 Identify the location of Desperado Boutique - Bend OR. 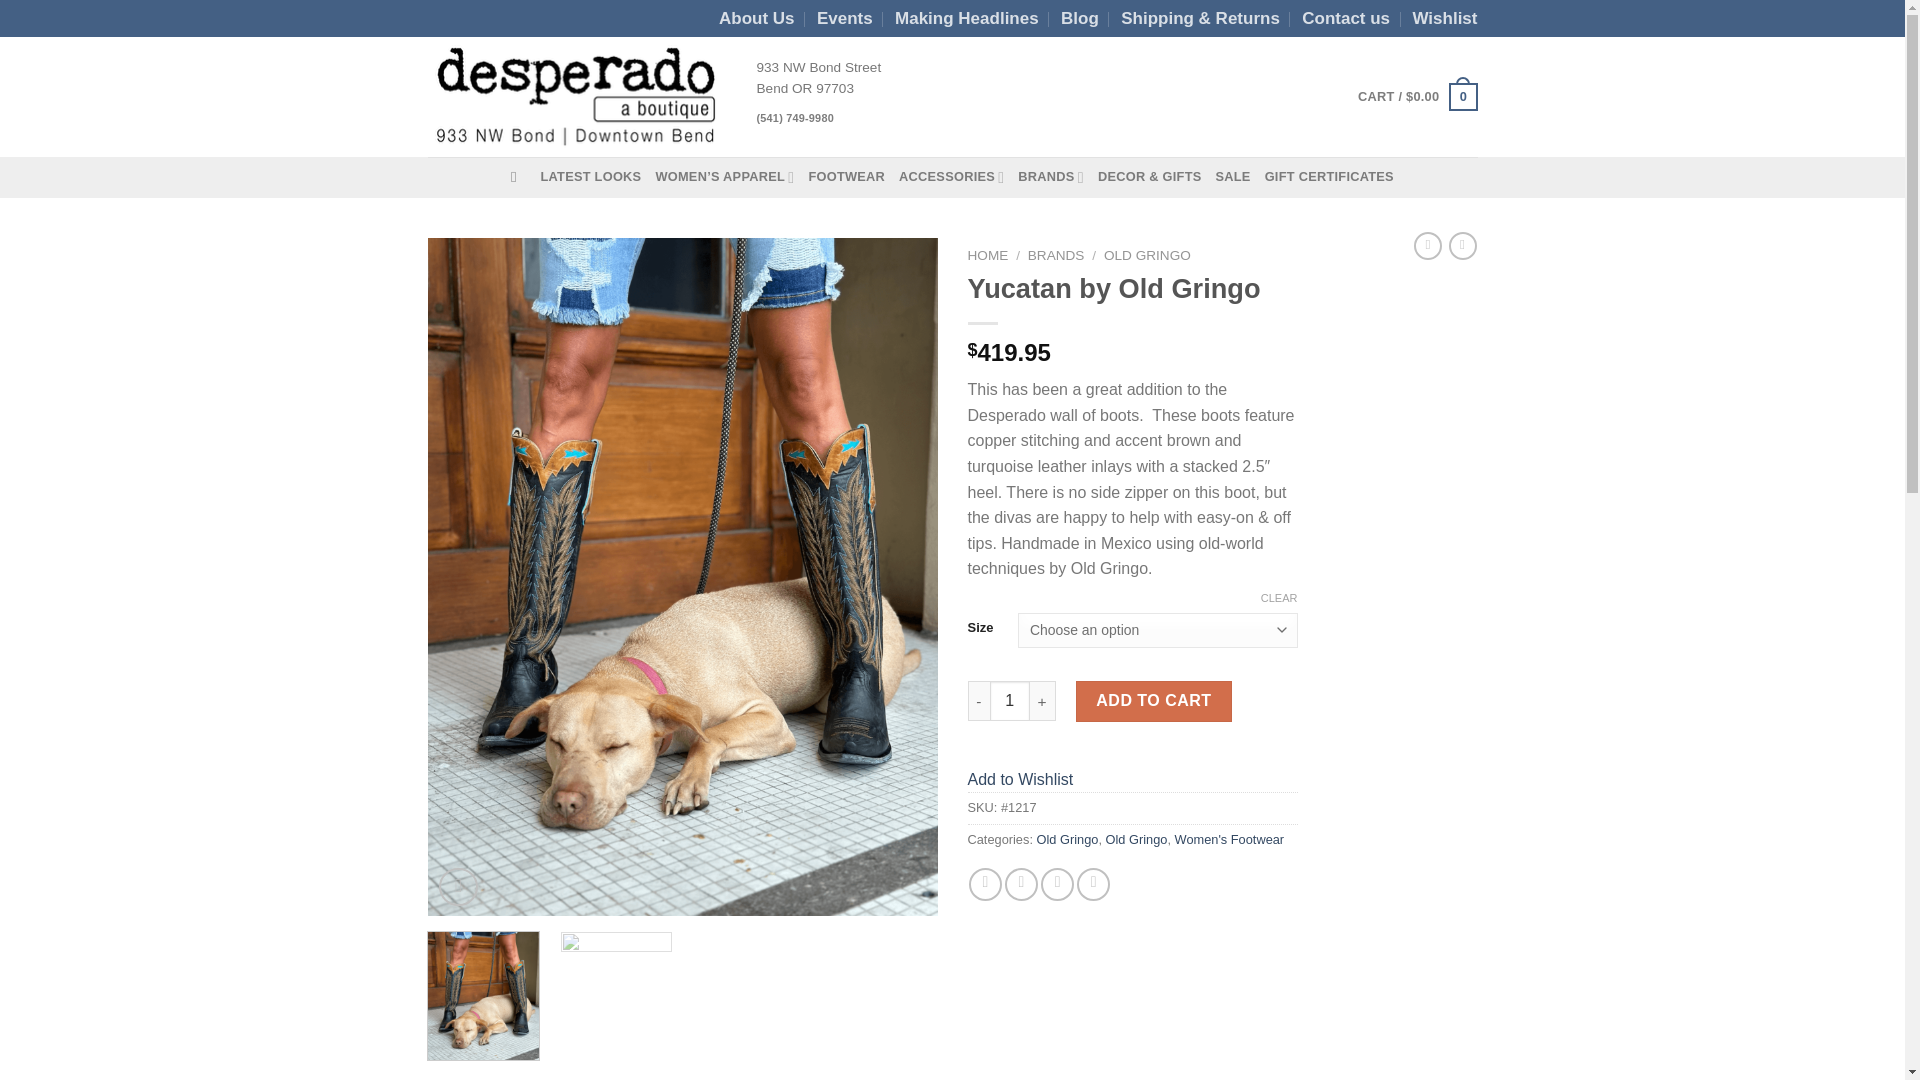
(578, 97).